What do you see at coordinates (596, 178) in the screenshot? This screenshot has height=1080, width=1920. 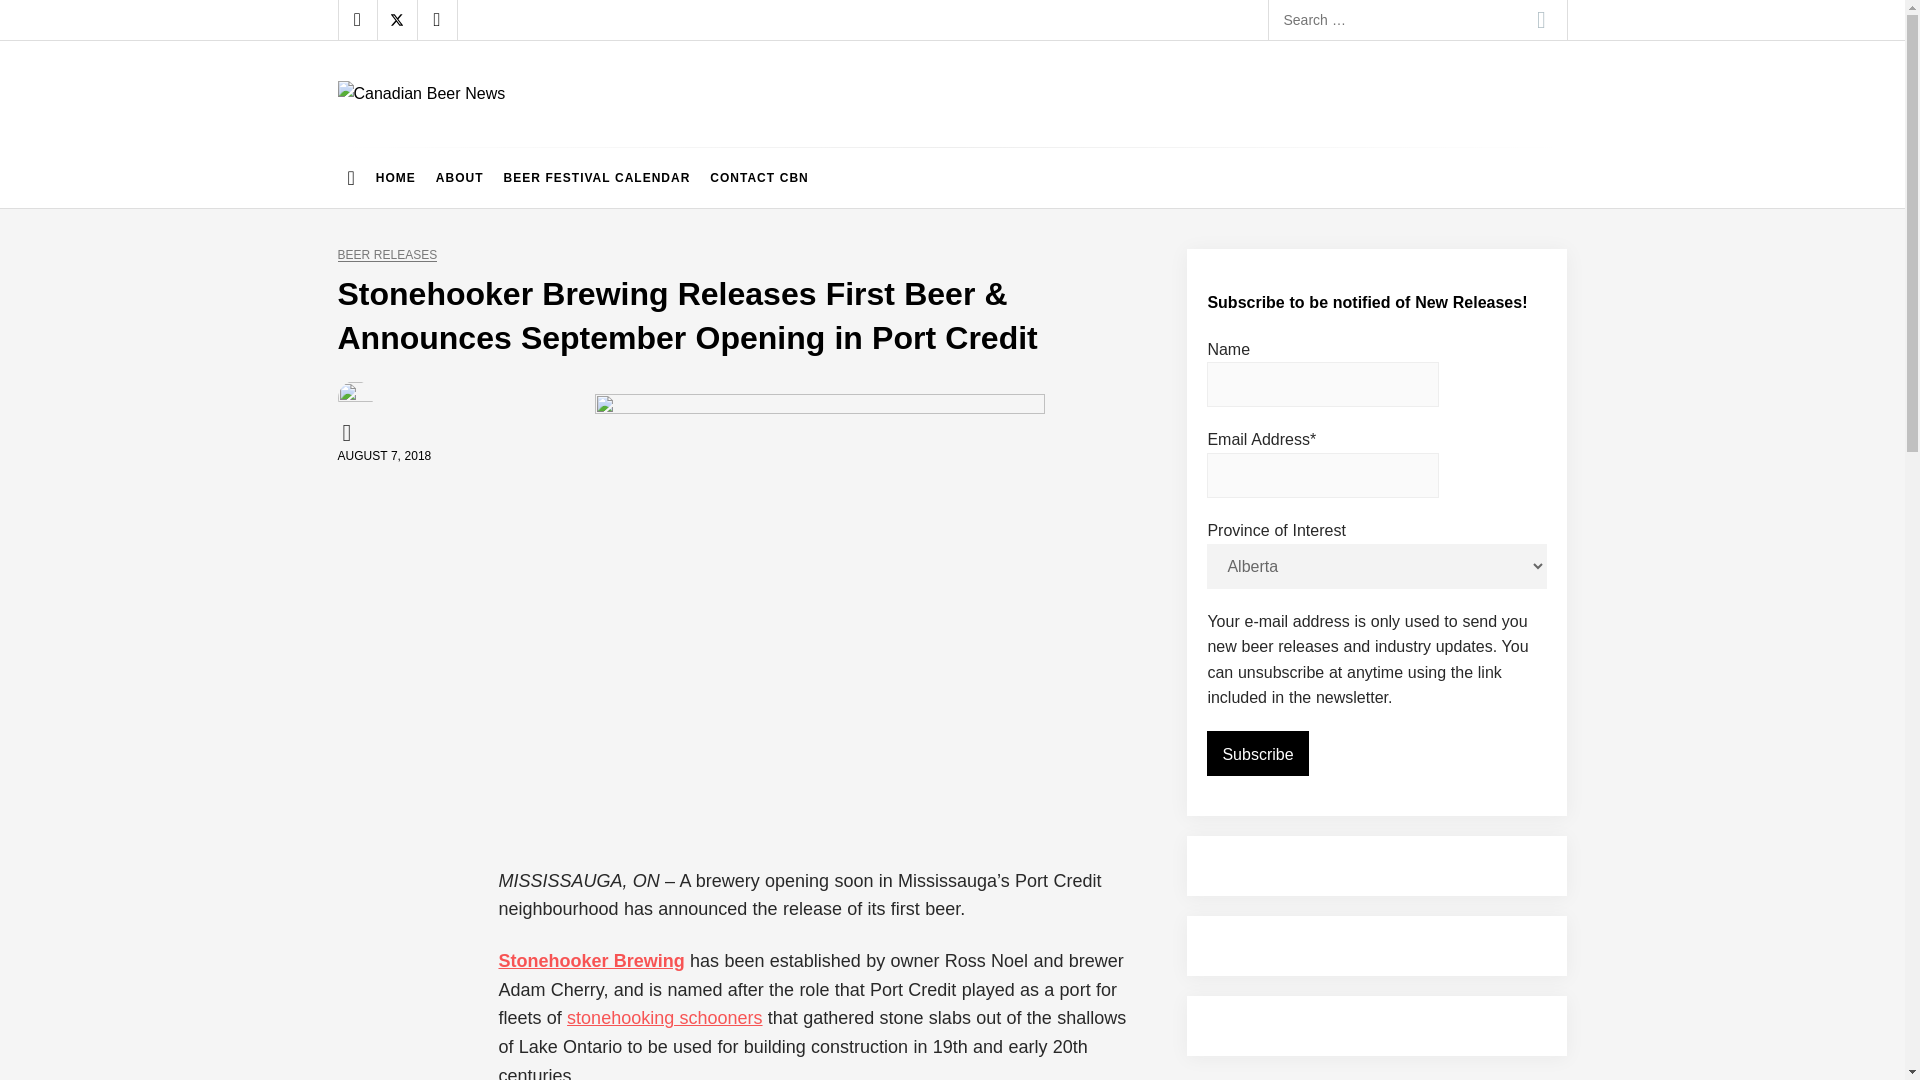 I see `BEER FESTIVAL CALENDAR` at bounding box center [596, 178].